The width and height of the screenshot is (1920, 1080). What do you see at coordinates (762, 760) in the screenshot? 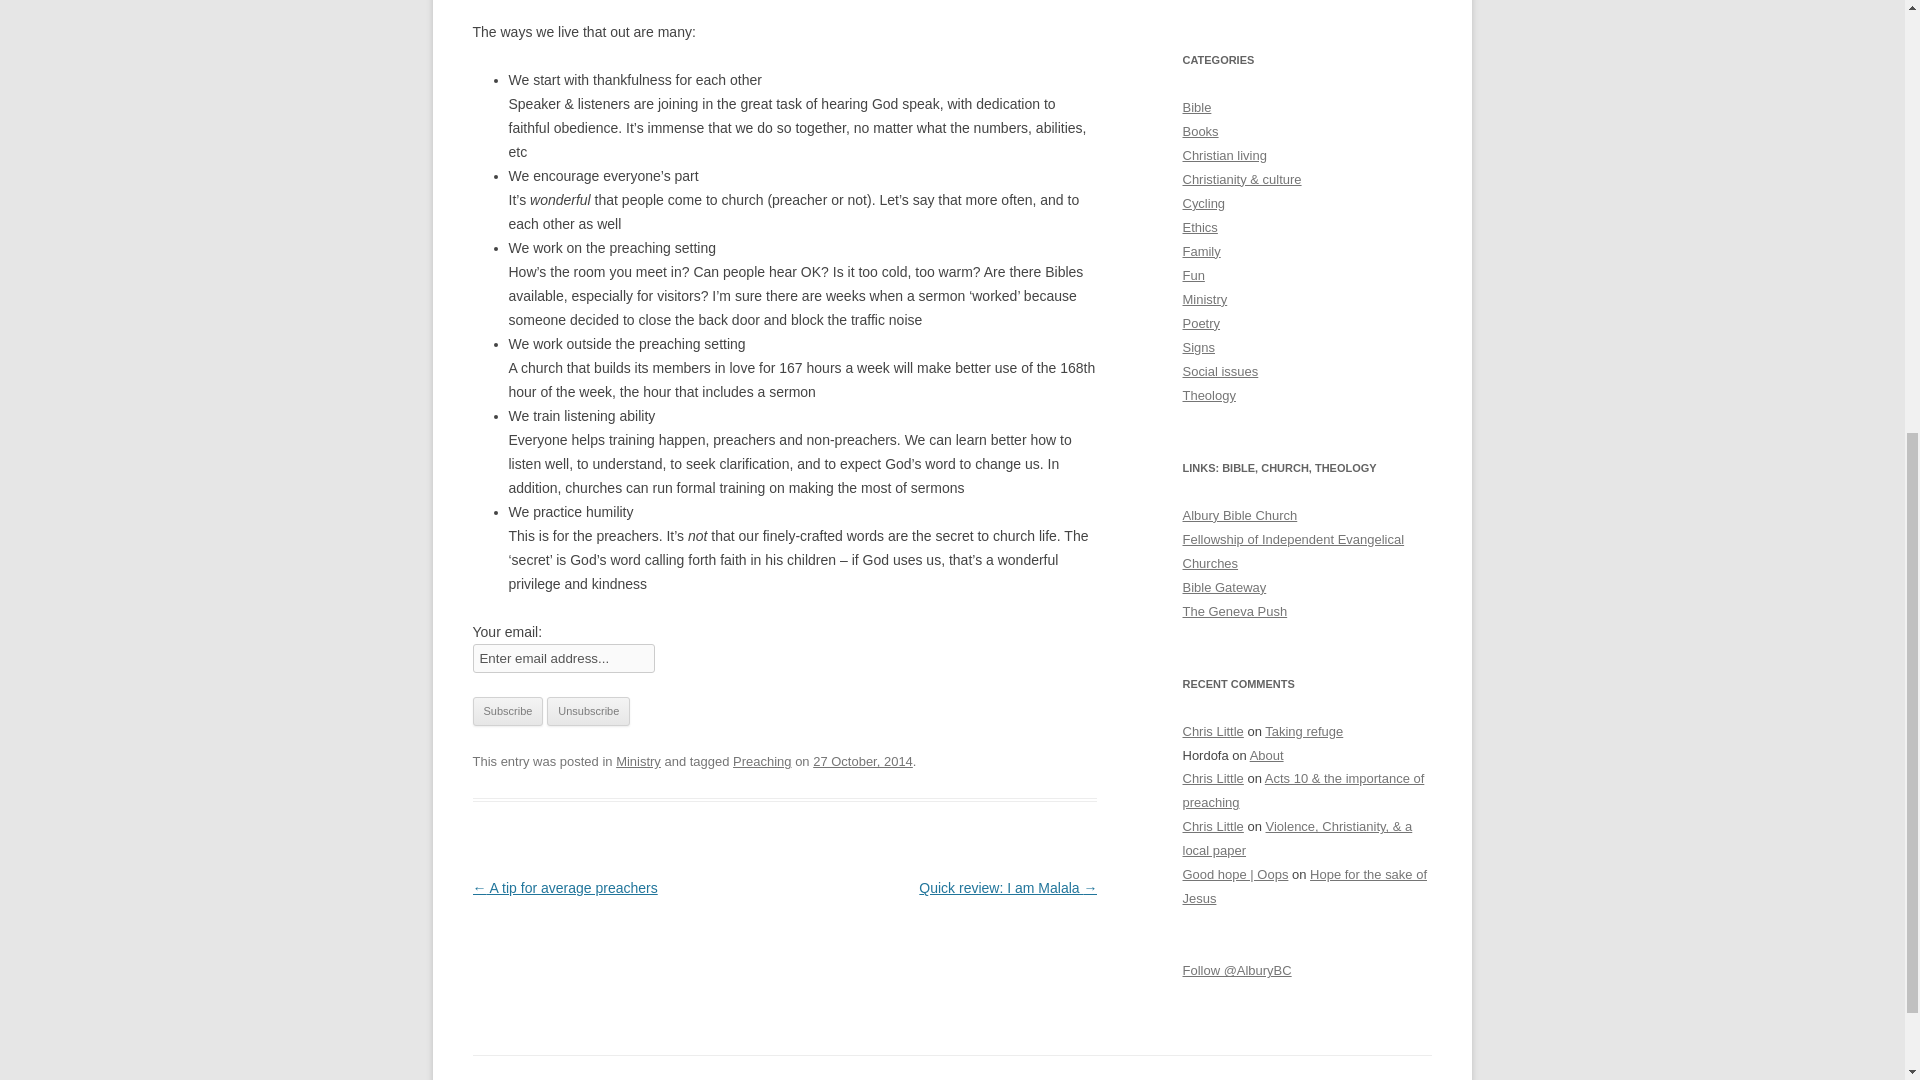
I see `Preaching` at bounding box center [762, 760].